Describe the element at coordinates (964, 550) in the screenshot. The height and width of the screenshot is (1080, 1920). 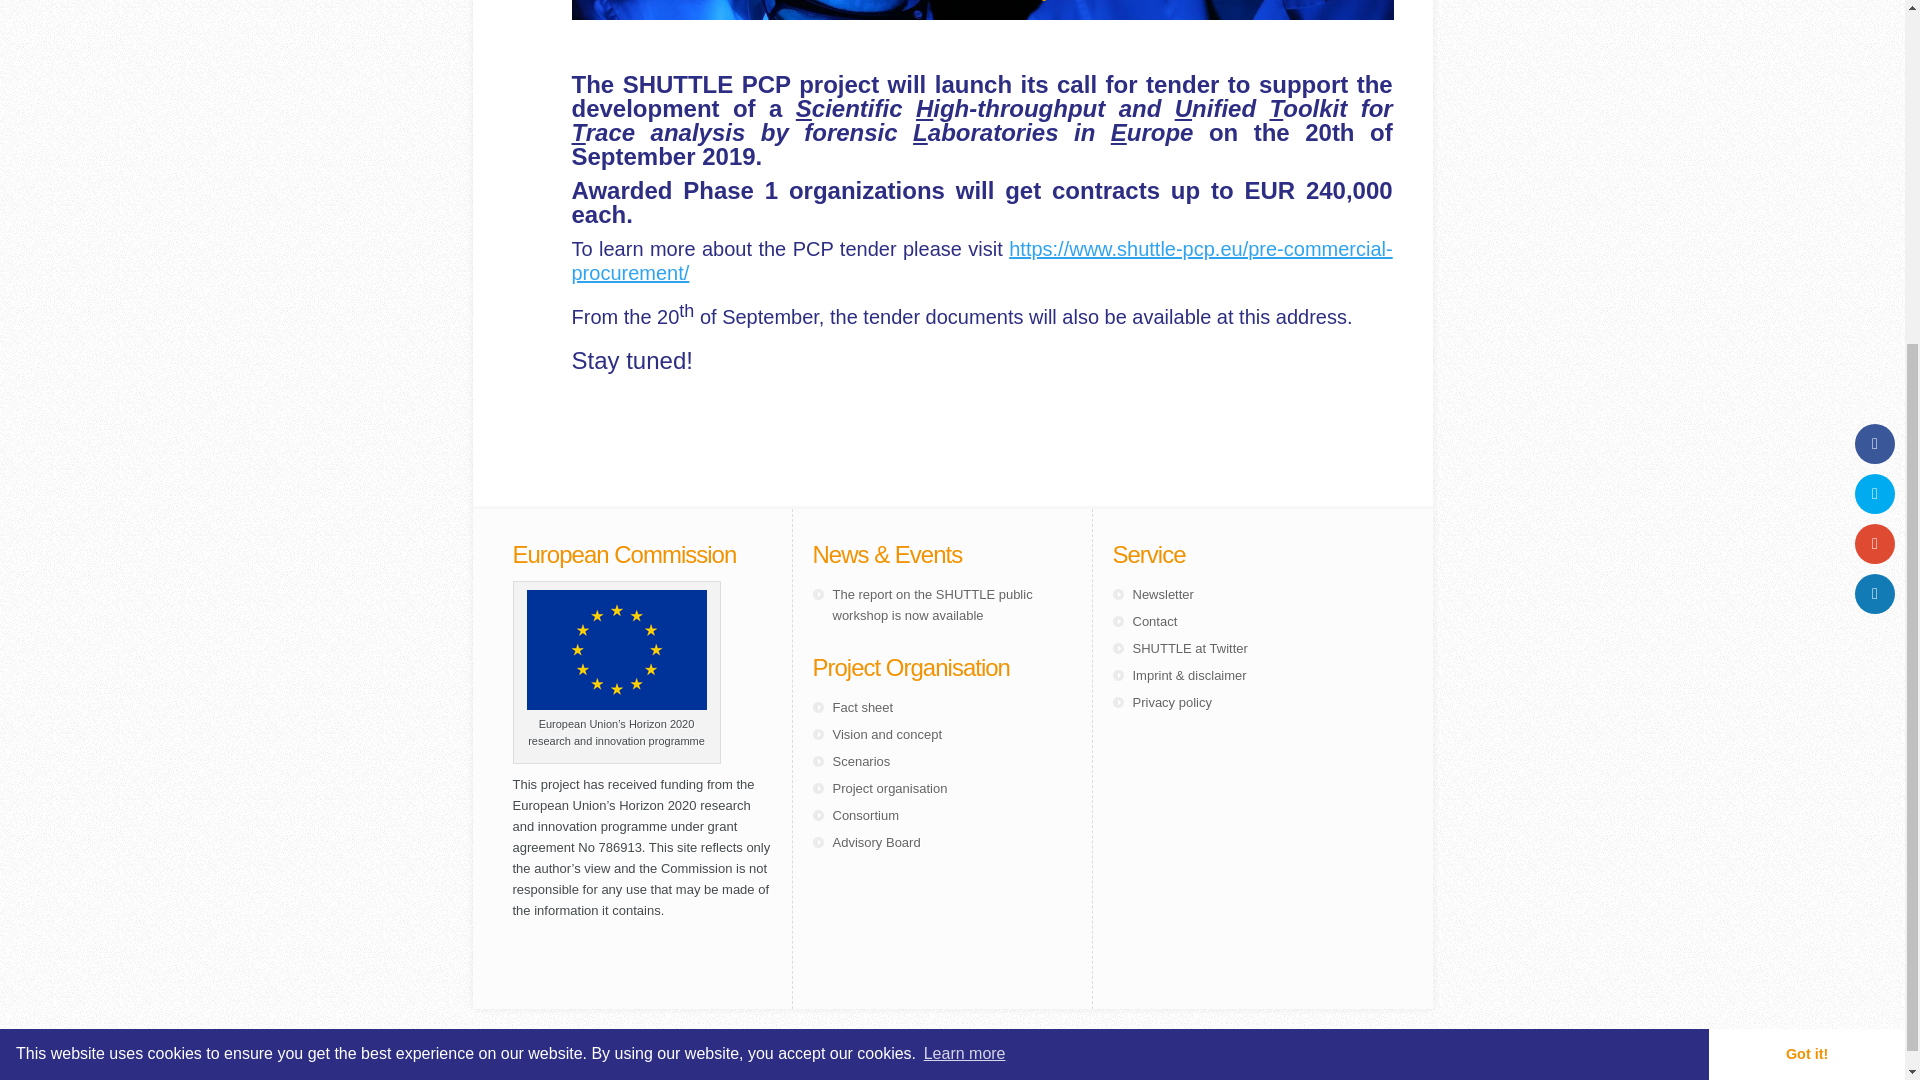
I see `Learn more` at that location.